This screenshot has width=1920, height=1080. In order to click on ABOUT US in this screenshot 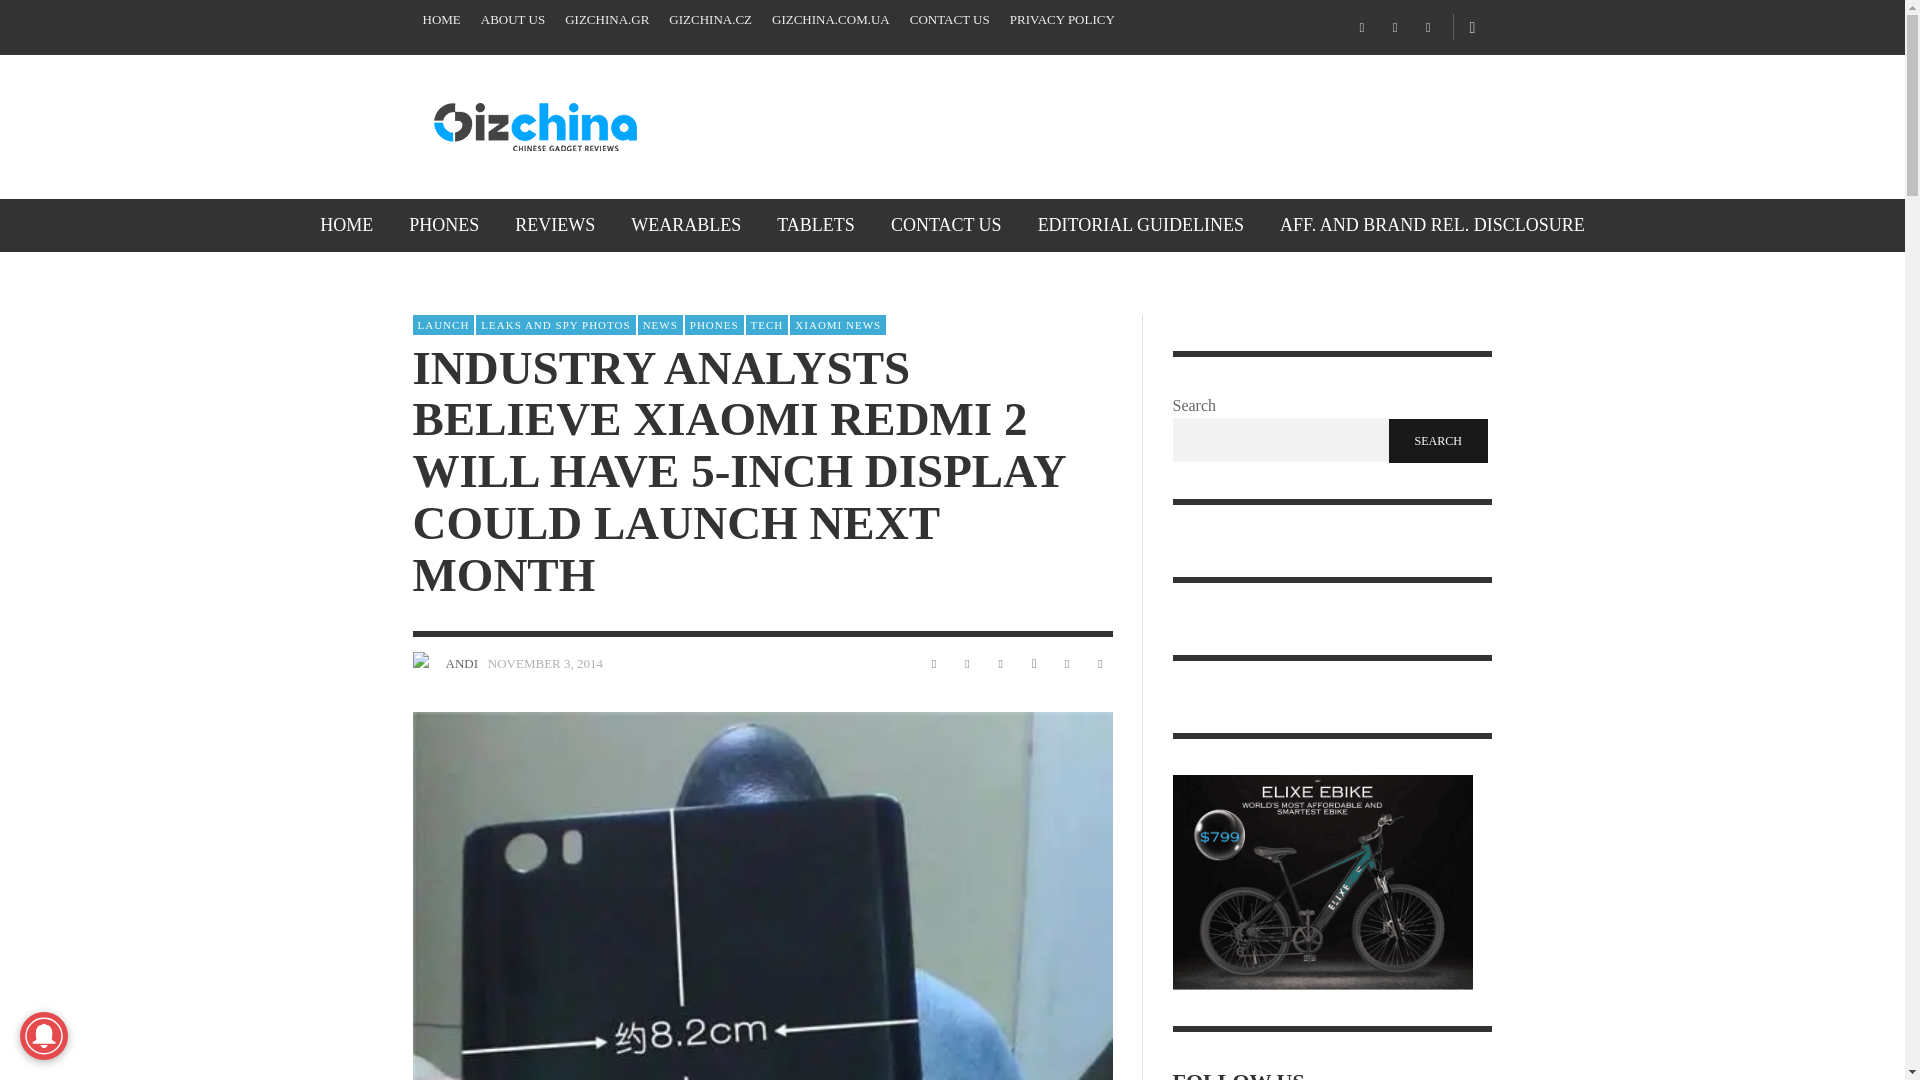, I will do `click(512, 20)`.